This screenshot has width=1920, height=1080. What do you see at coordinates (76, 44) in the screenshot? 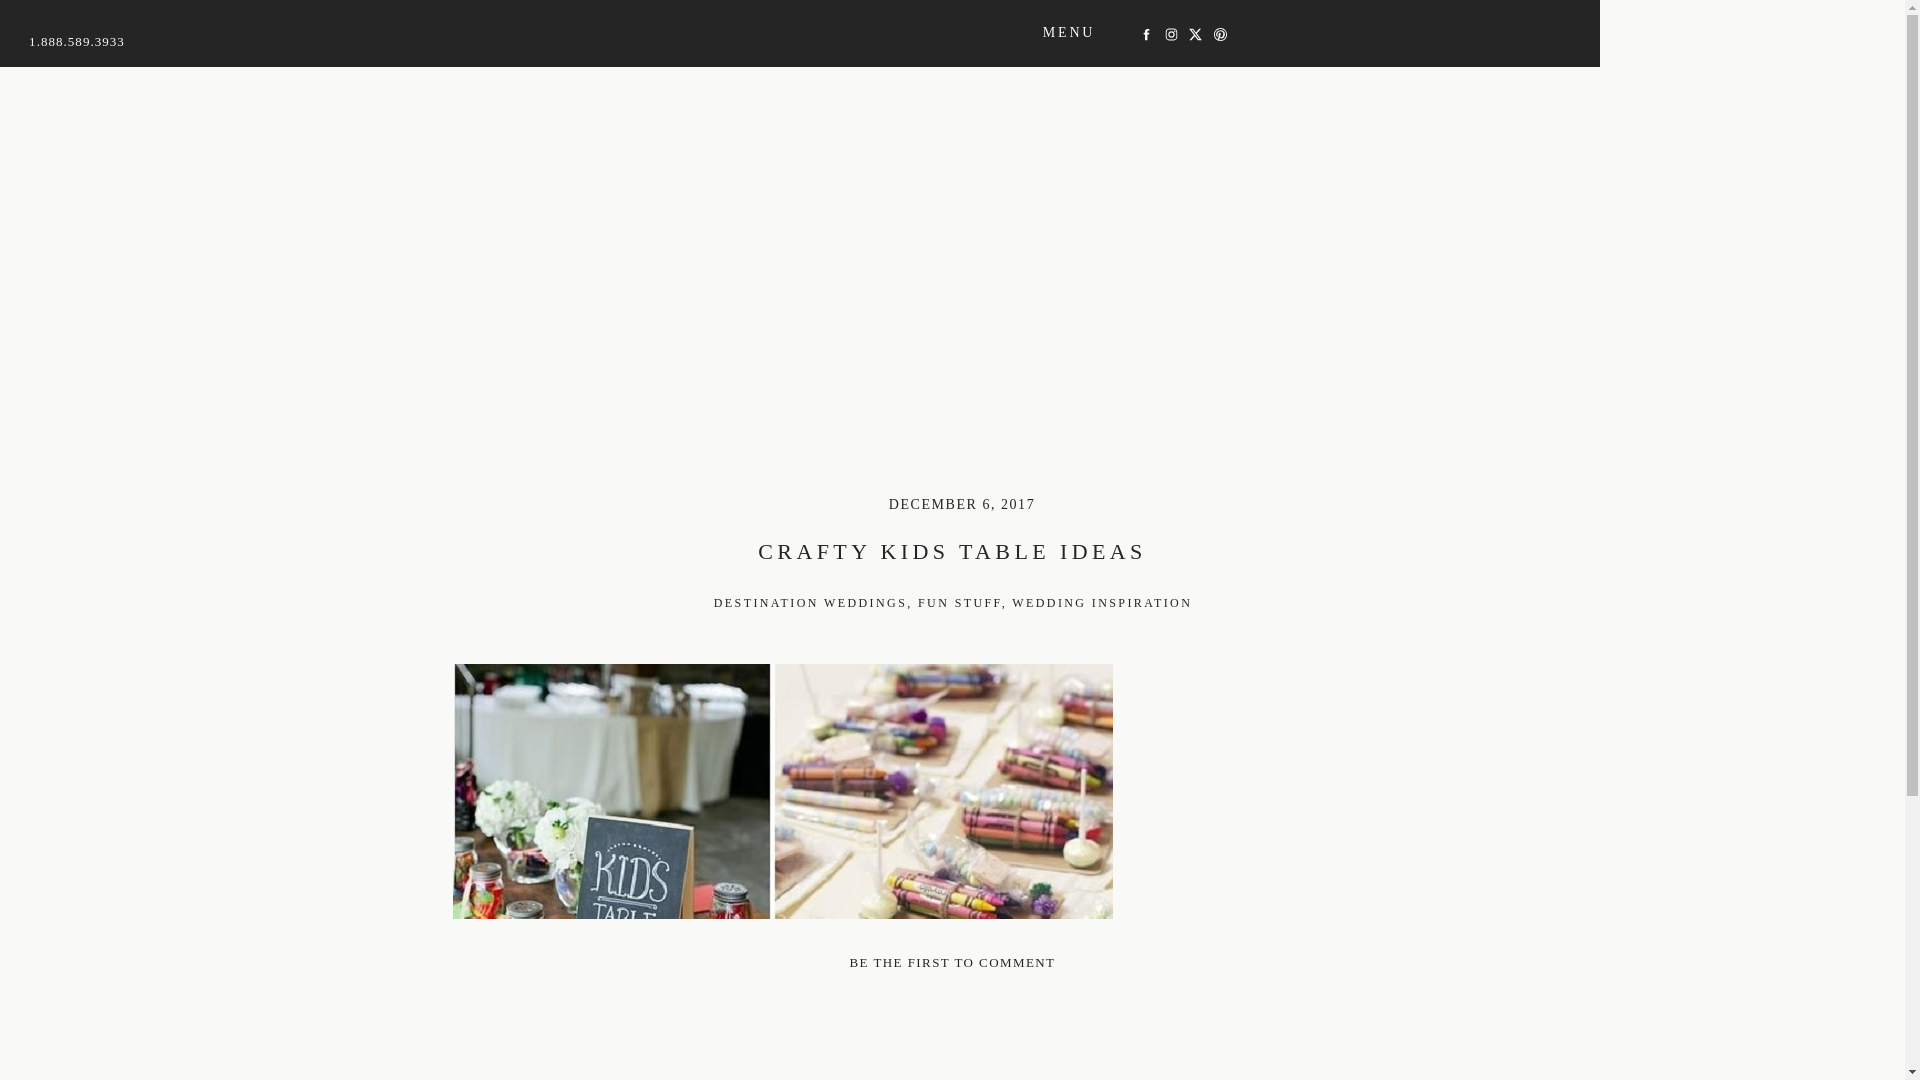
I see `1.888.589.3933` at bounding box center [76, 44].